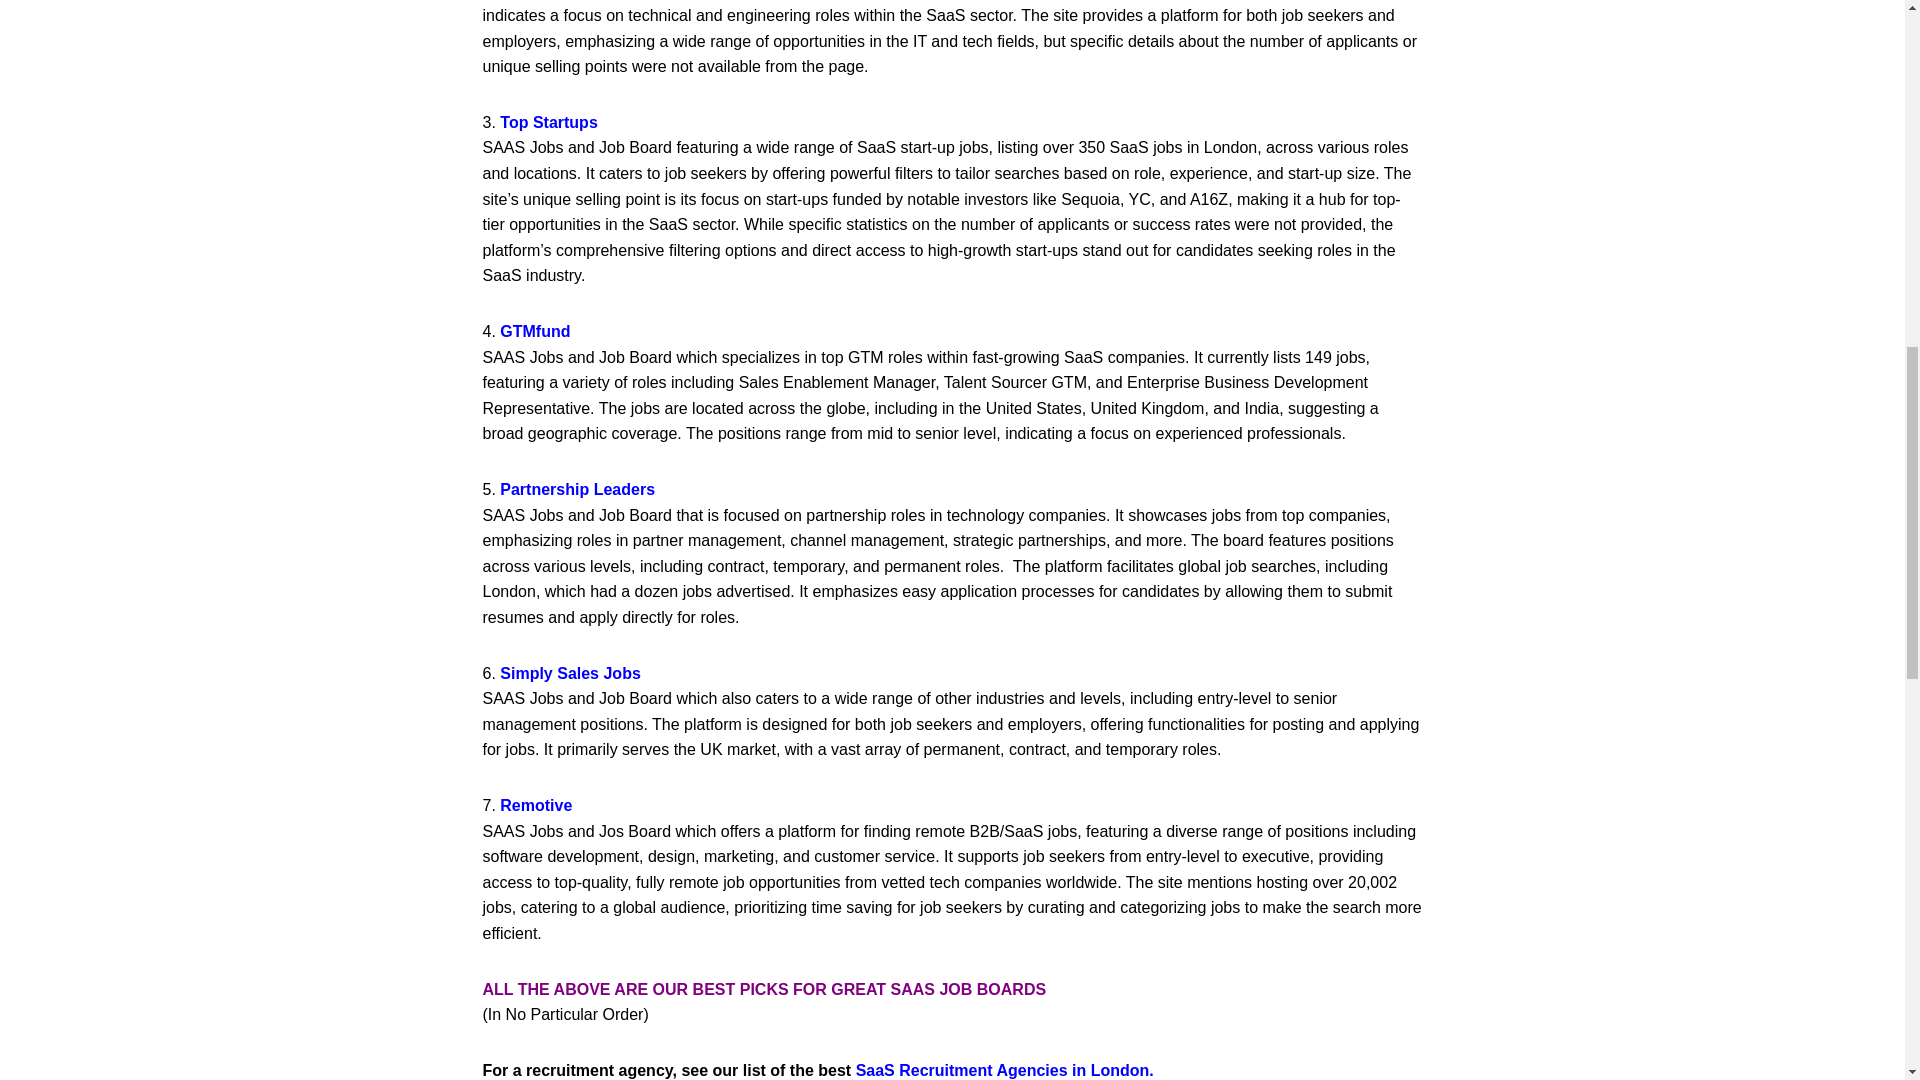 The height and width of the screenshot is (1080, 1920). I want to click on Top Startups, so click(548, 122).